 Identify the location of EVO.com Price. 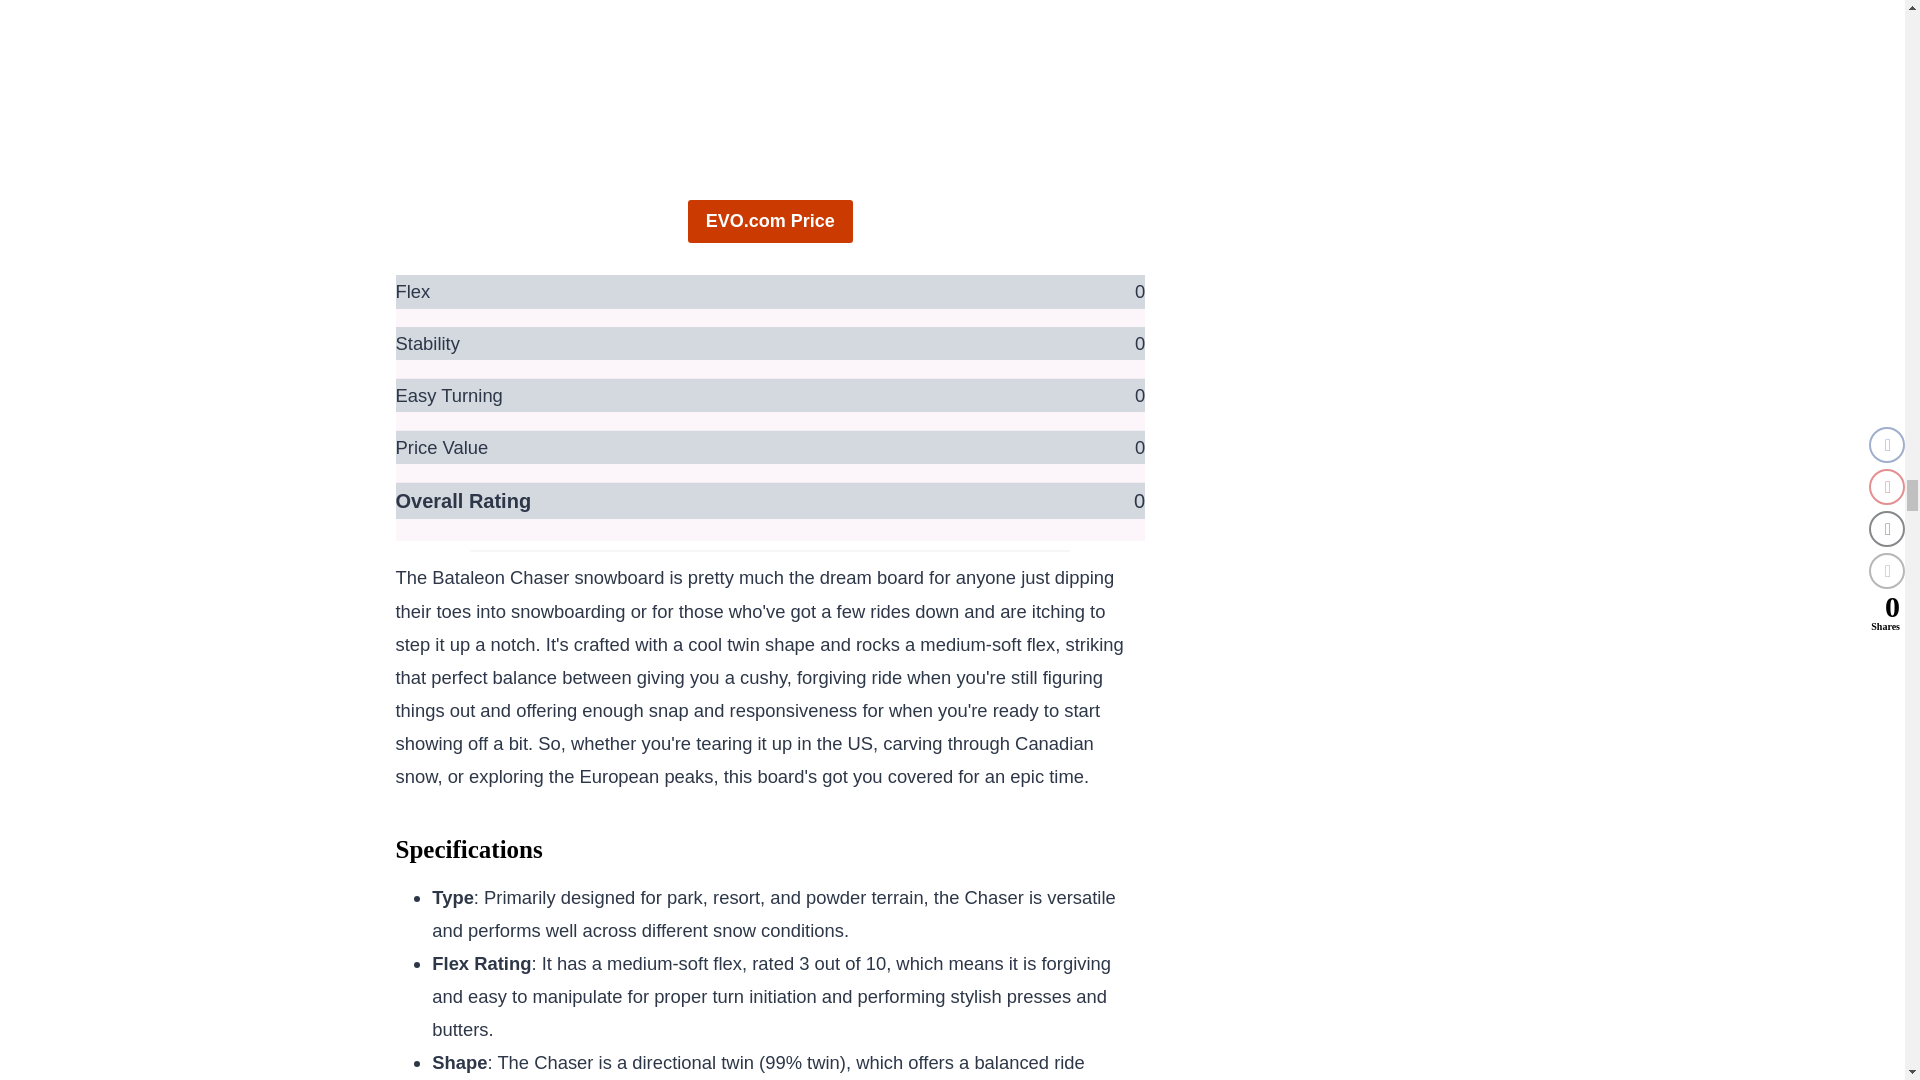
(770, 221).